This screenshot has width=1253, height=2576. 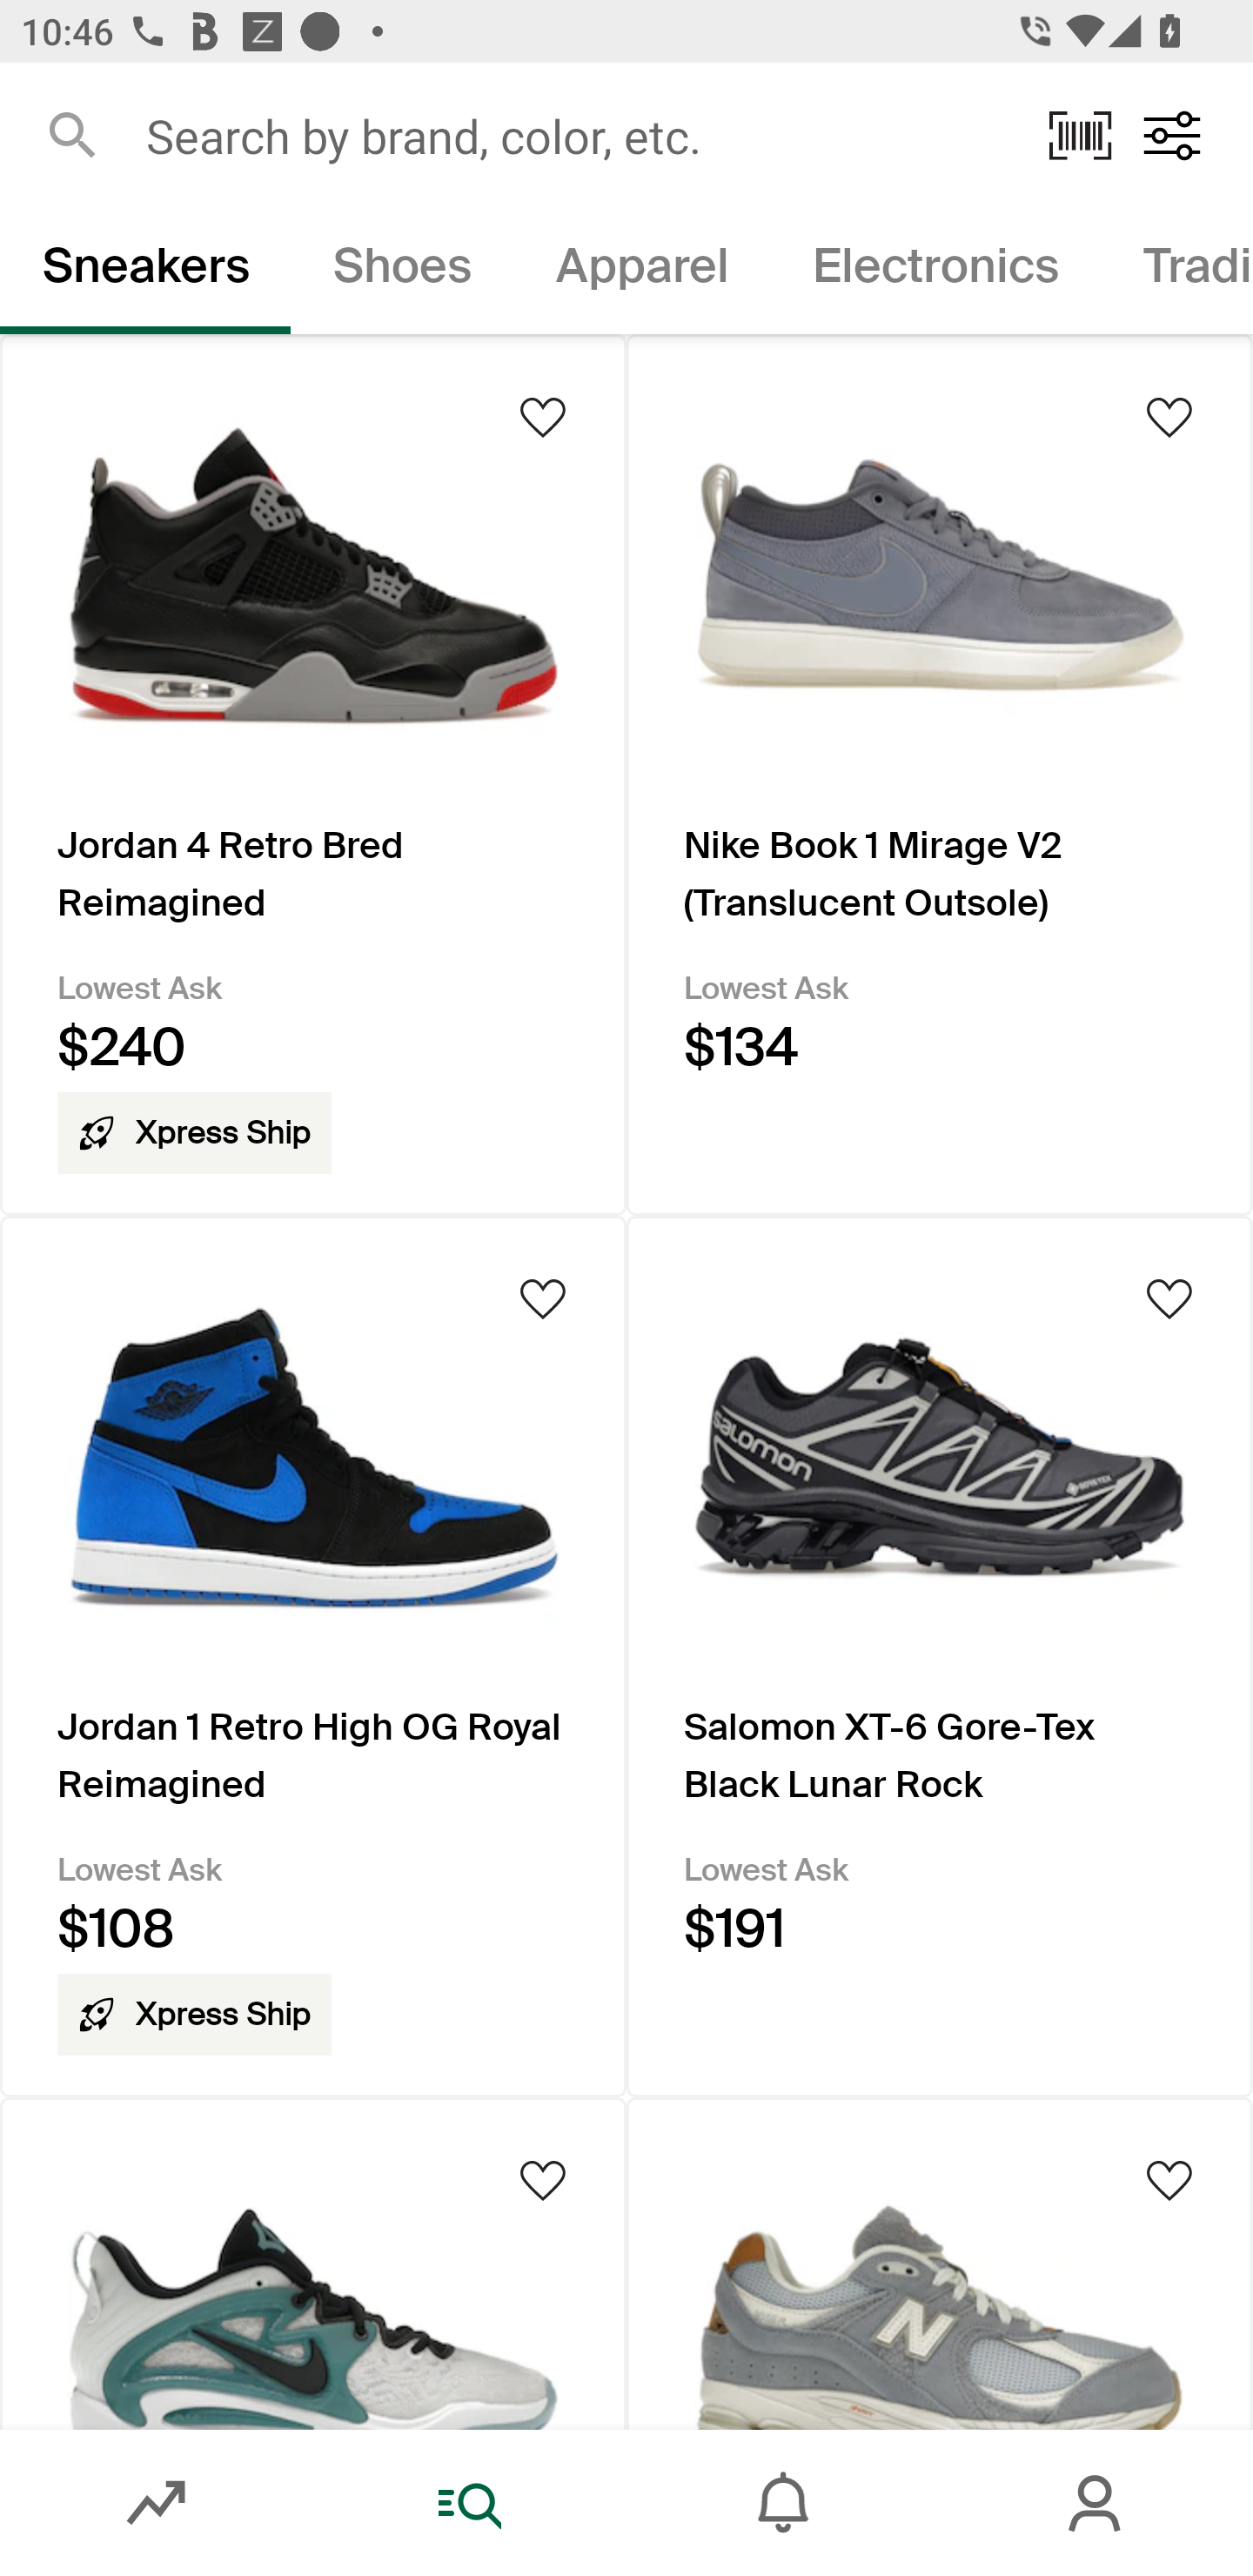 I want to click on Search by brand, color, etc., so click(x=576, y=135).